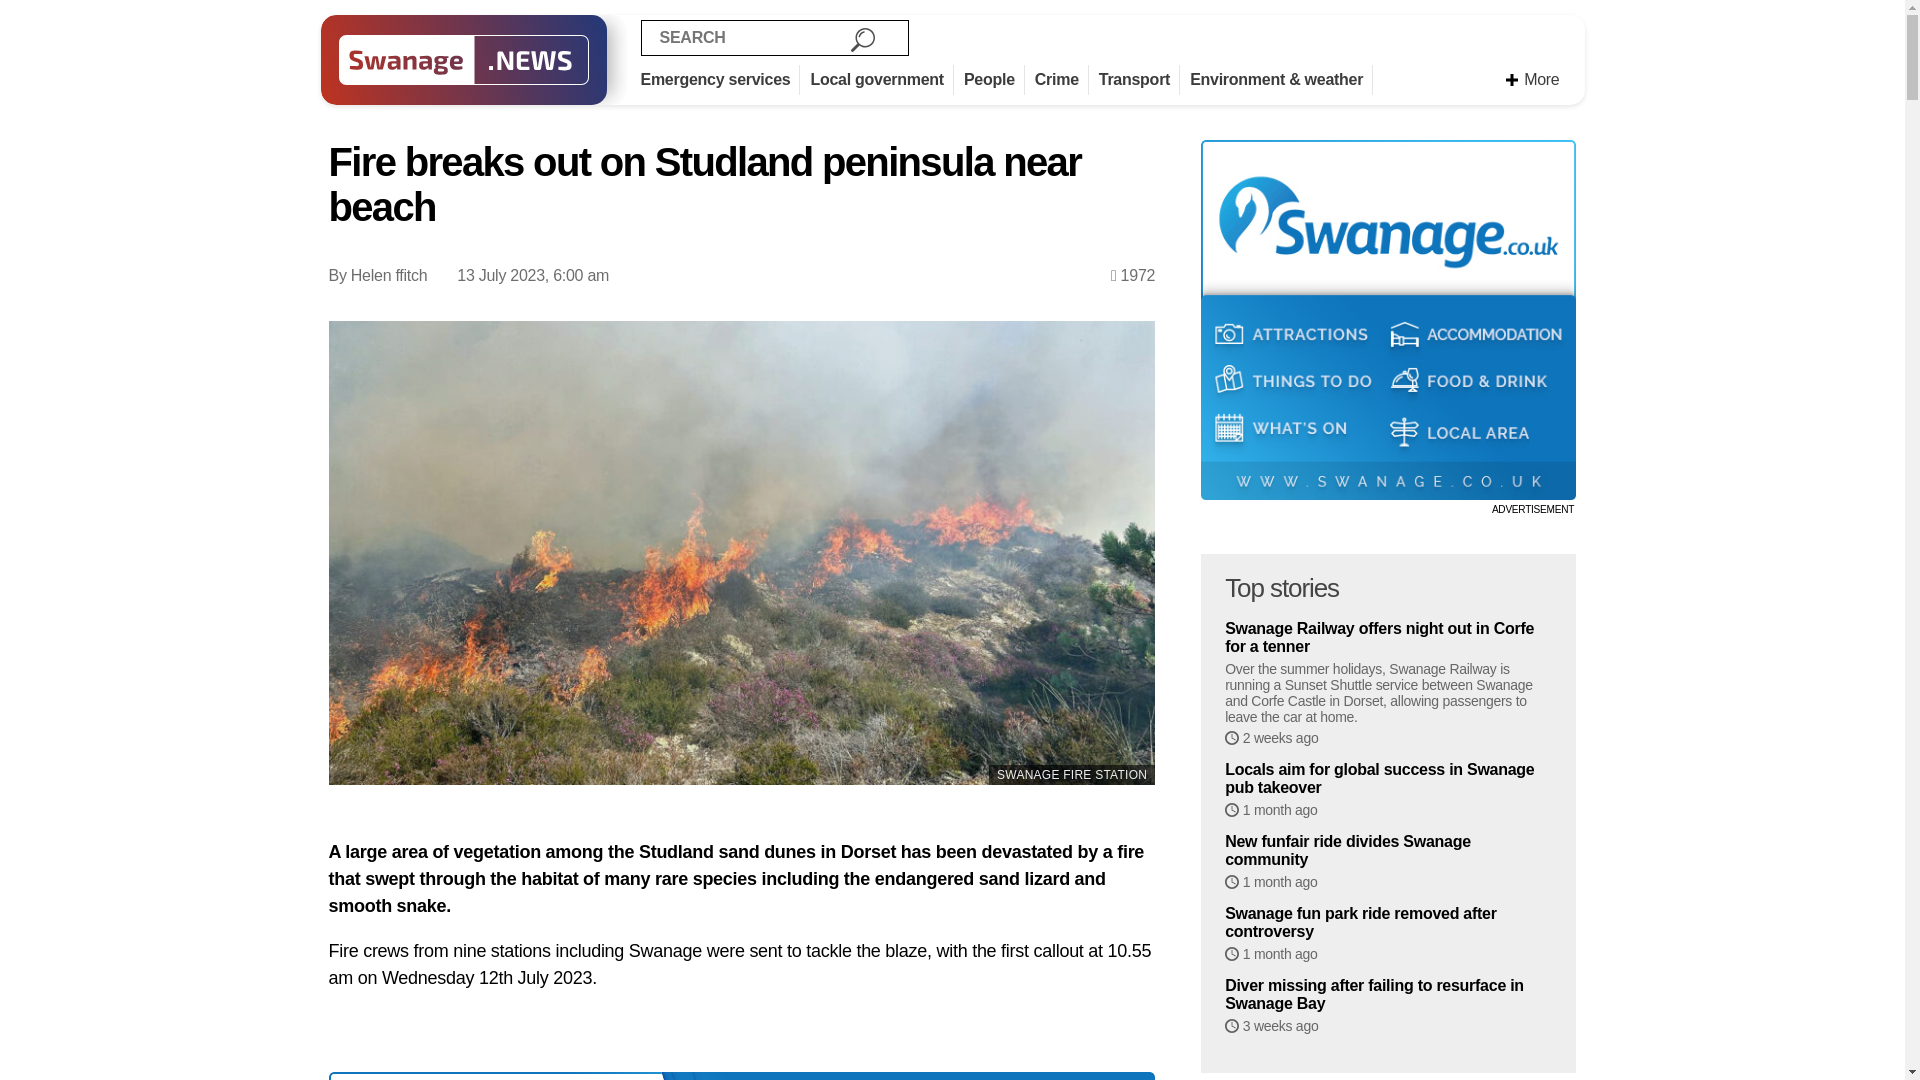 The width and height of the screenshot is (1920, 1080). What do you see at coordinates (1061, 80) in the screenshot?
I see `Crime` at bounding box center [1061, 80].